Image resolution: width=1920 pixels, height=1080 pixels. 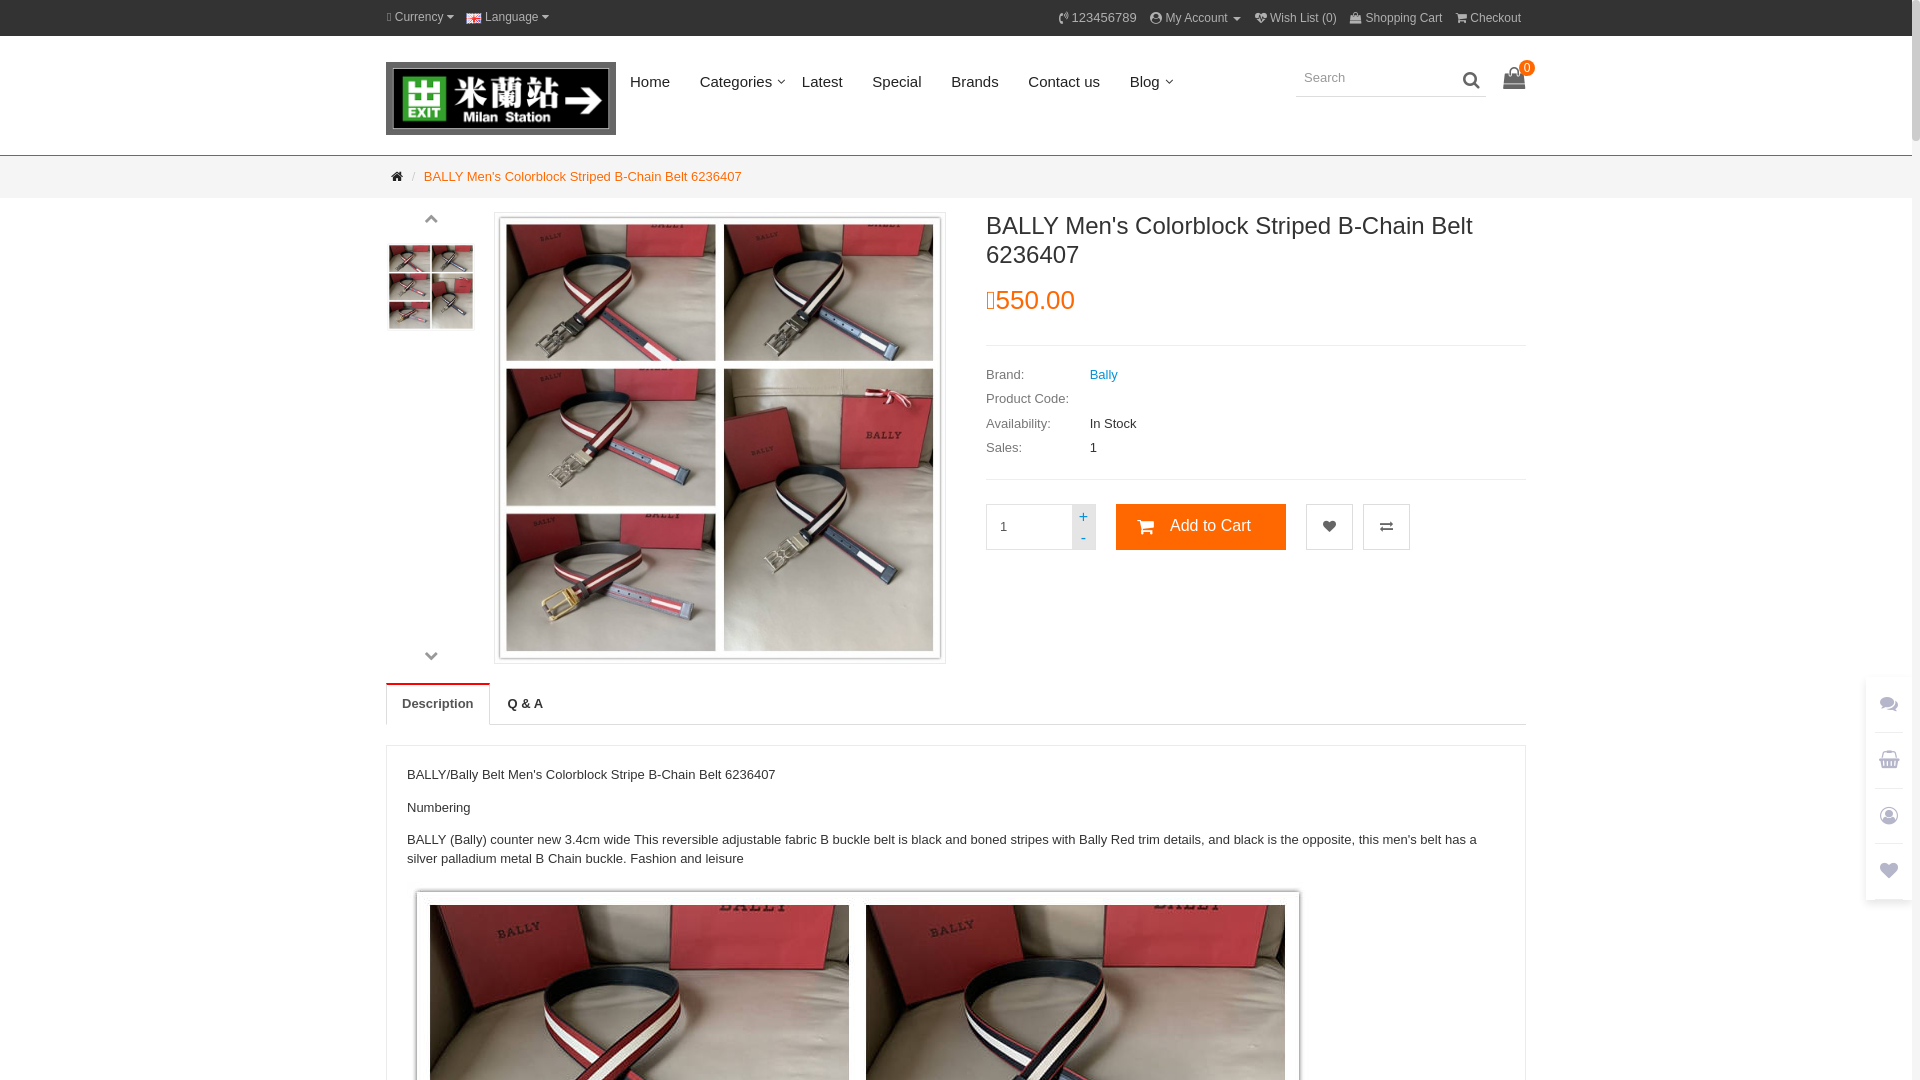 What do you see at coordinates (736, 82) in the screenshot?
I see `Categories` at bounding box center [736, 82].